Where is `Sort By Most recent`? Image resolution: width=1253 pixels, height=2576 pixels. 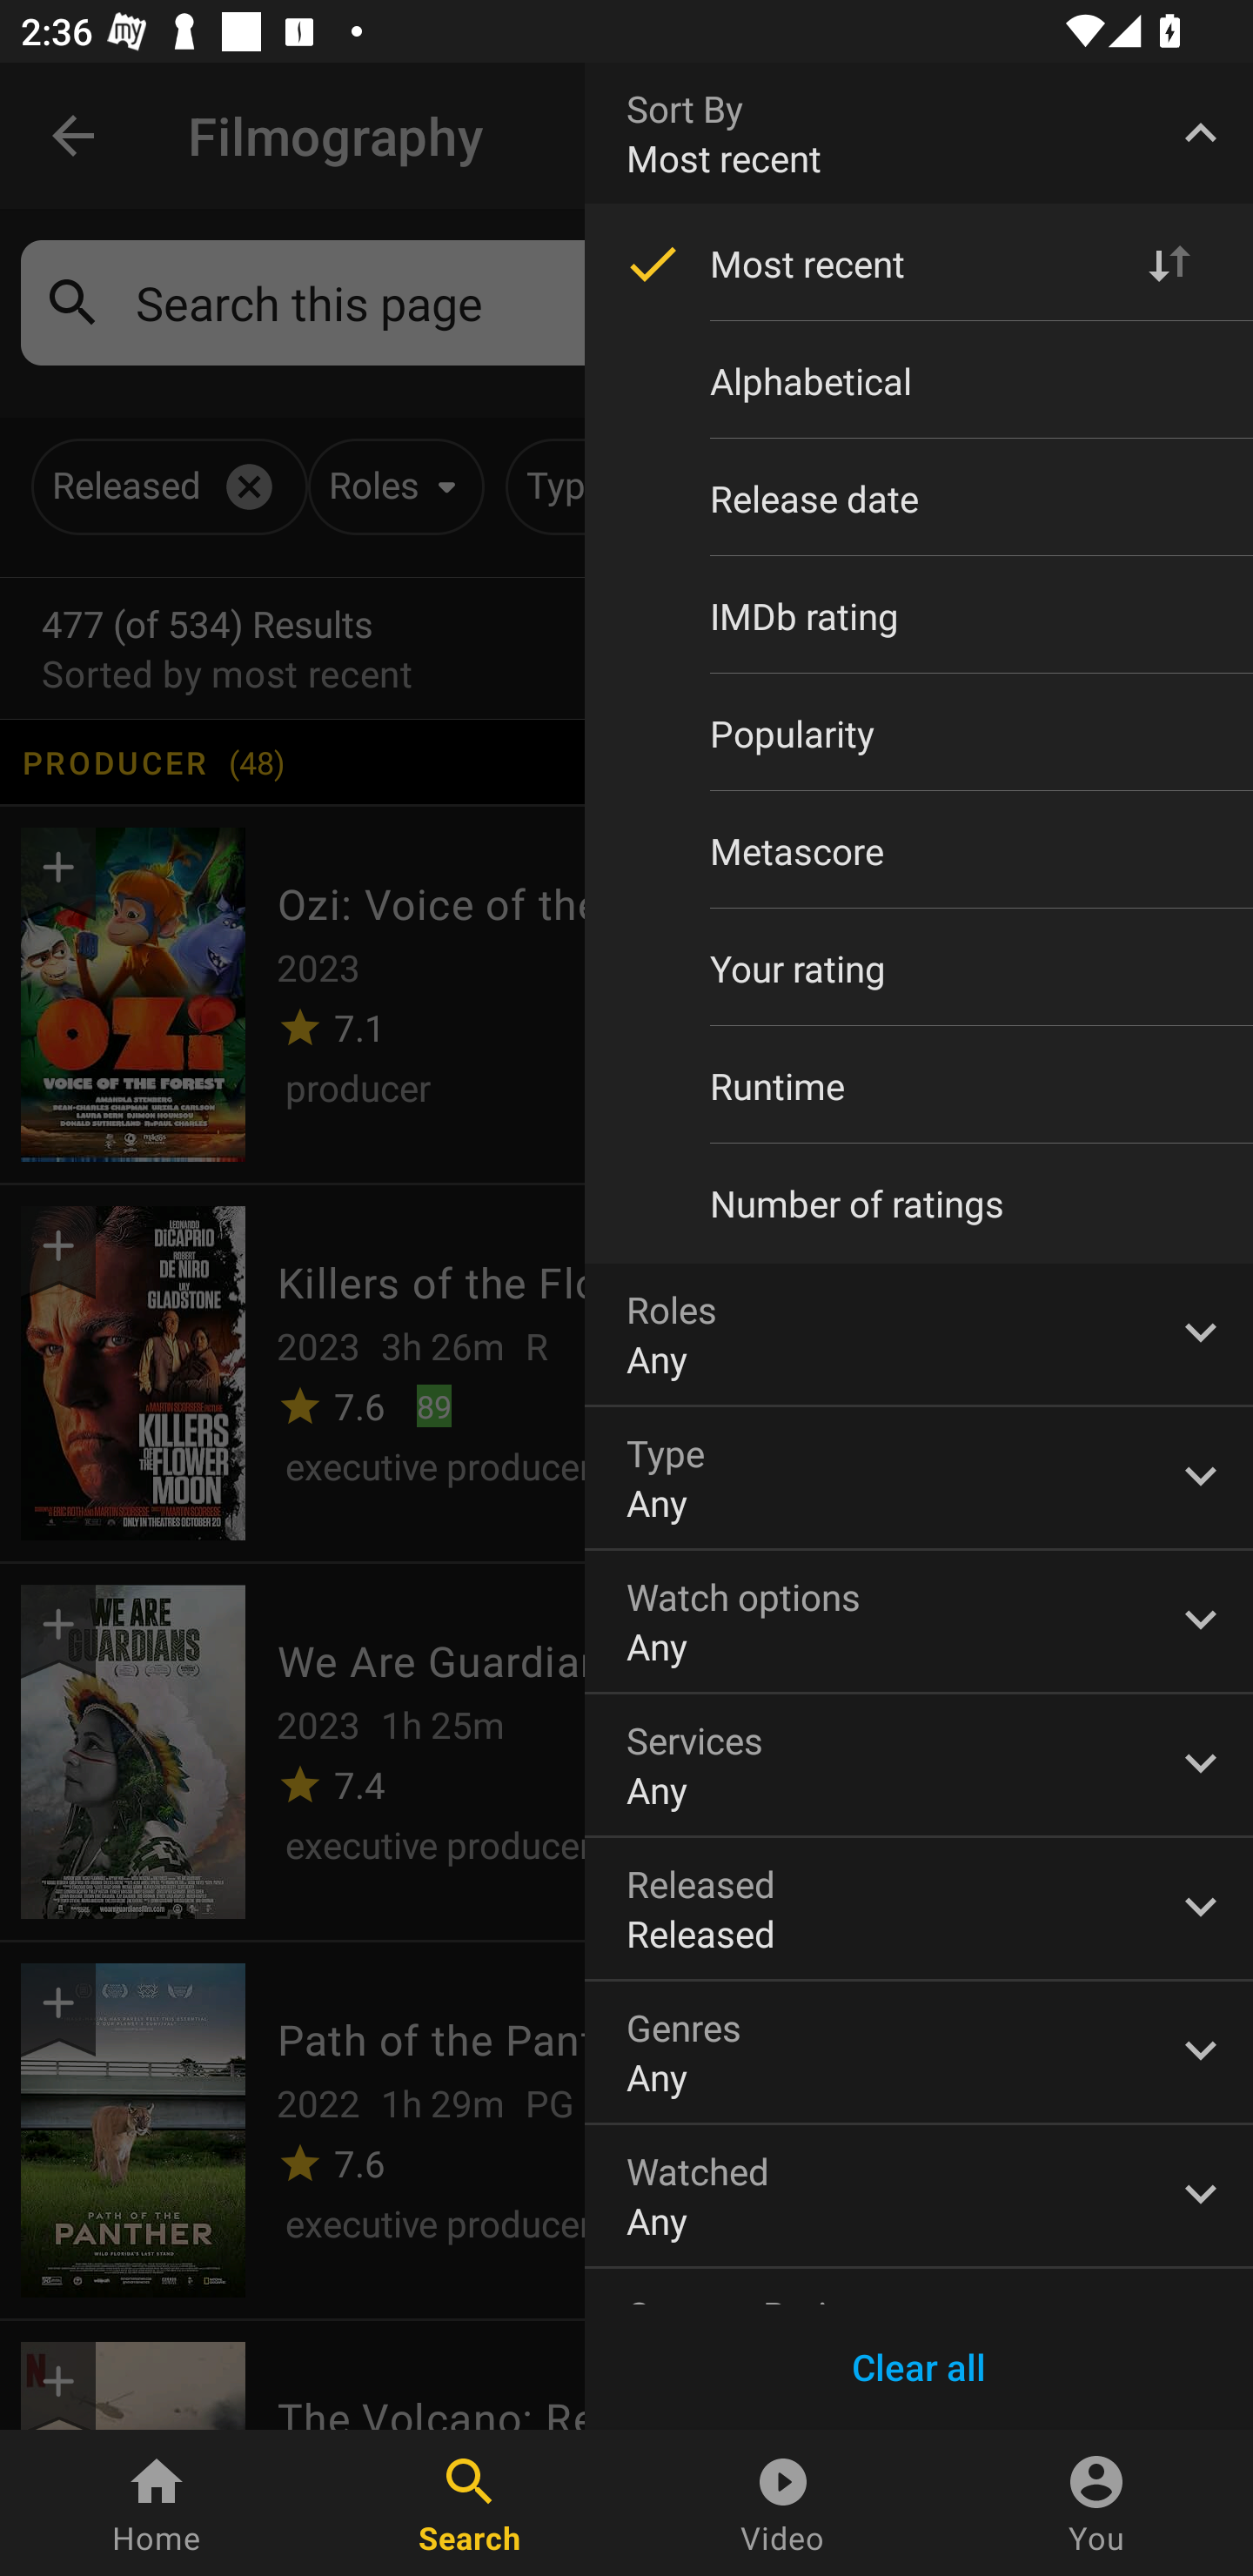
Sort By Most recent is located at coordinates (919, 132).